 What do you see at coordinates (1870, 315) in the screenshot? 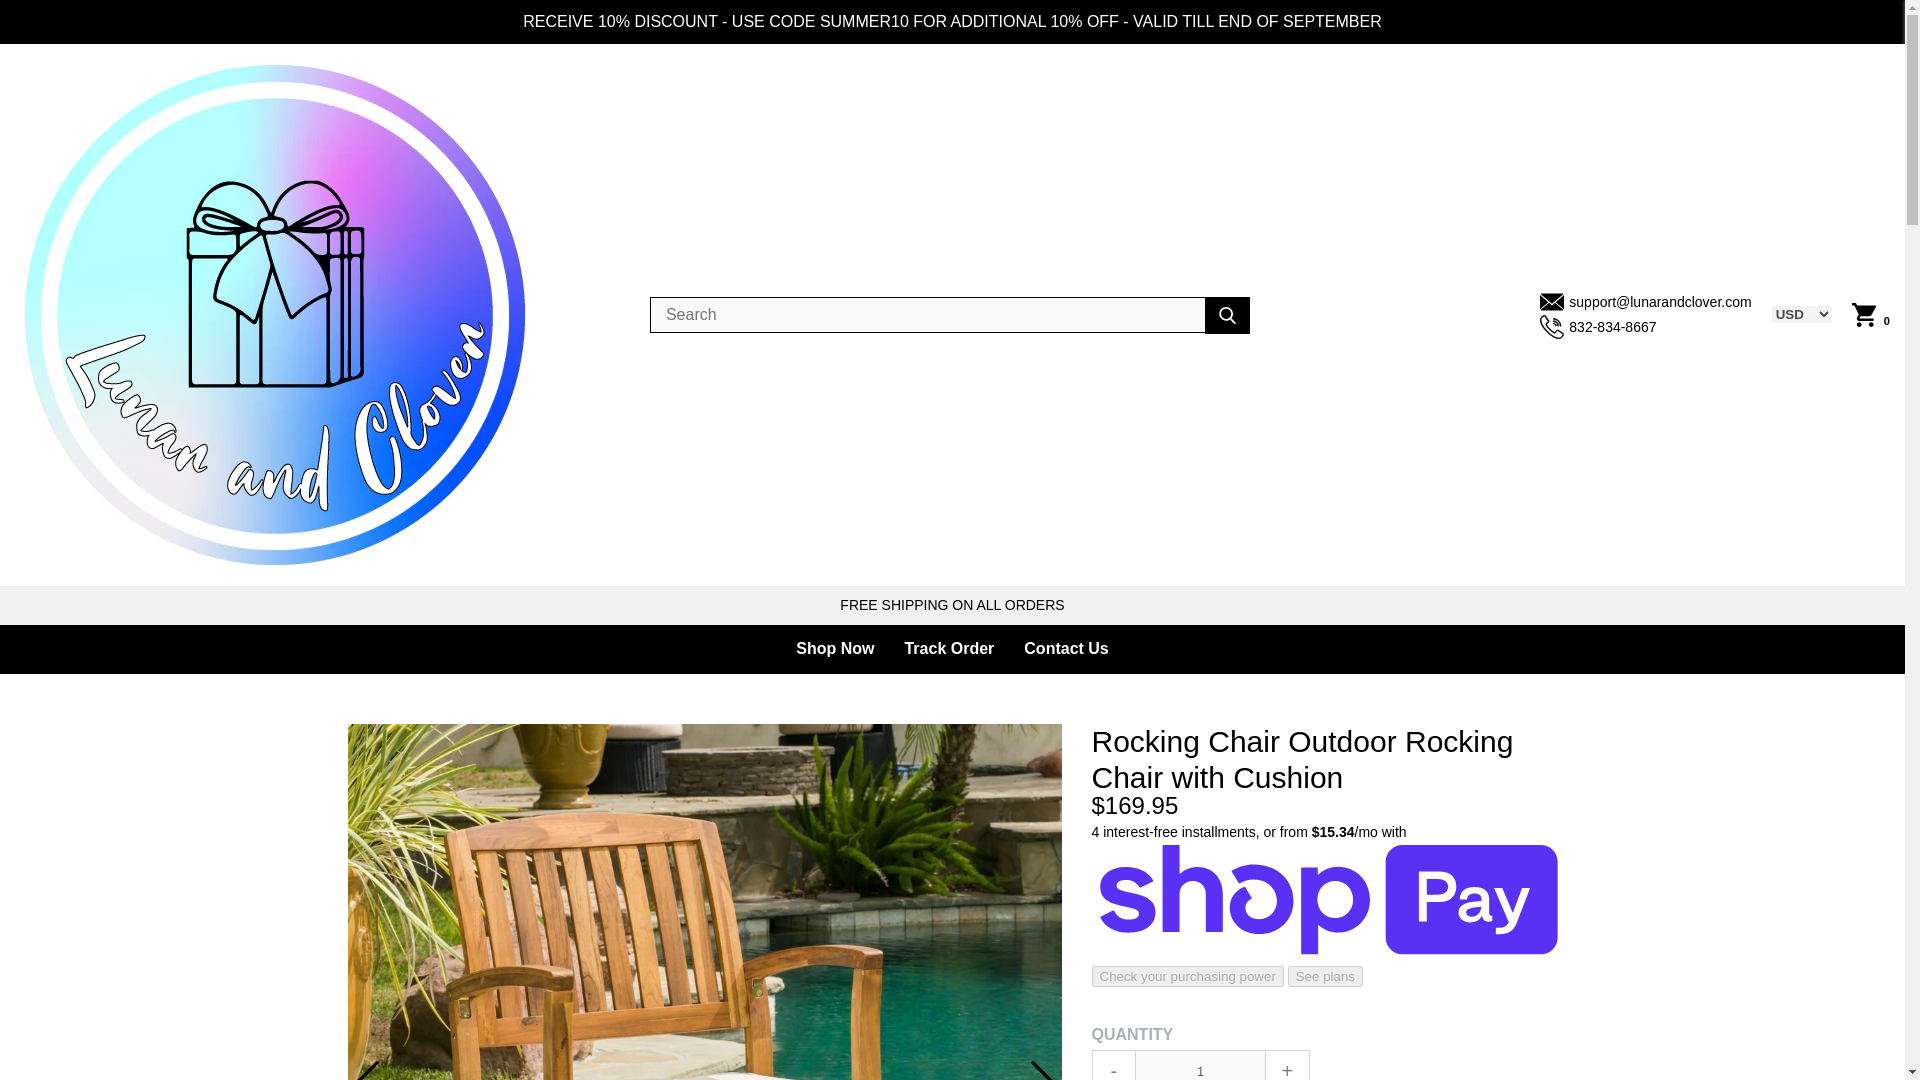
I see `0` at bounding box center [1870, 315].